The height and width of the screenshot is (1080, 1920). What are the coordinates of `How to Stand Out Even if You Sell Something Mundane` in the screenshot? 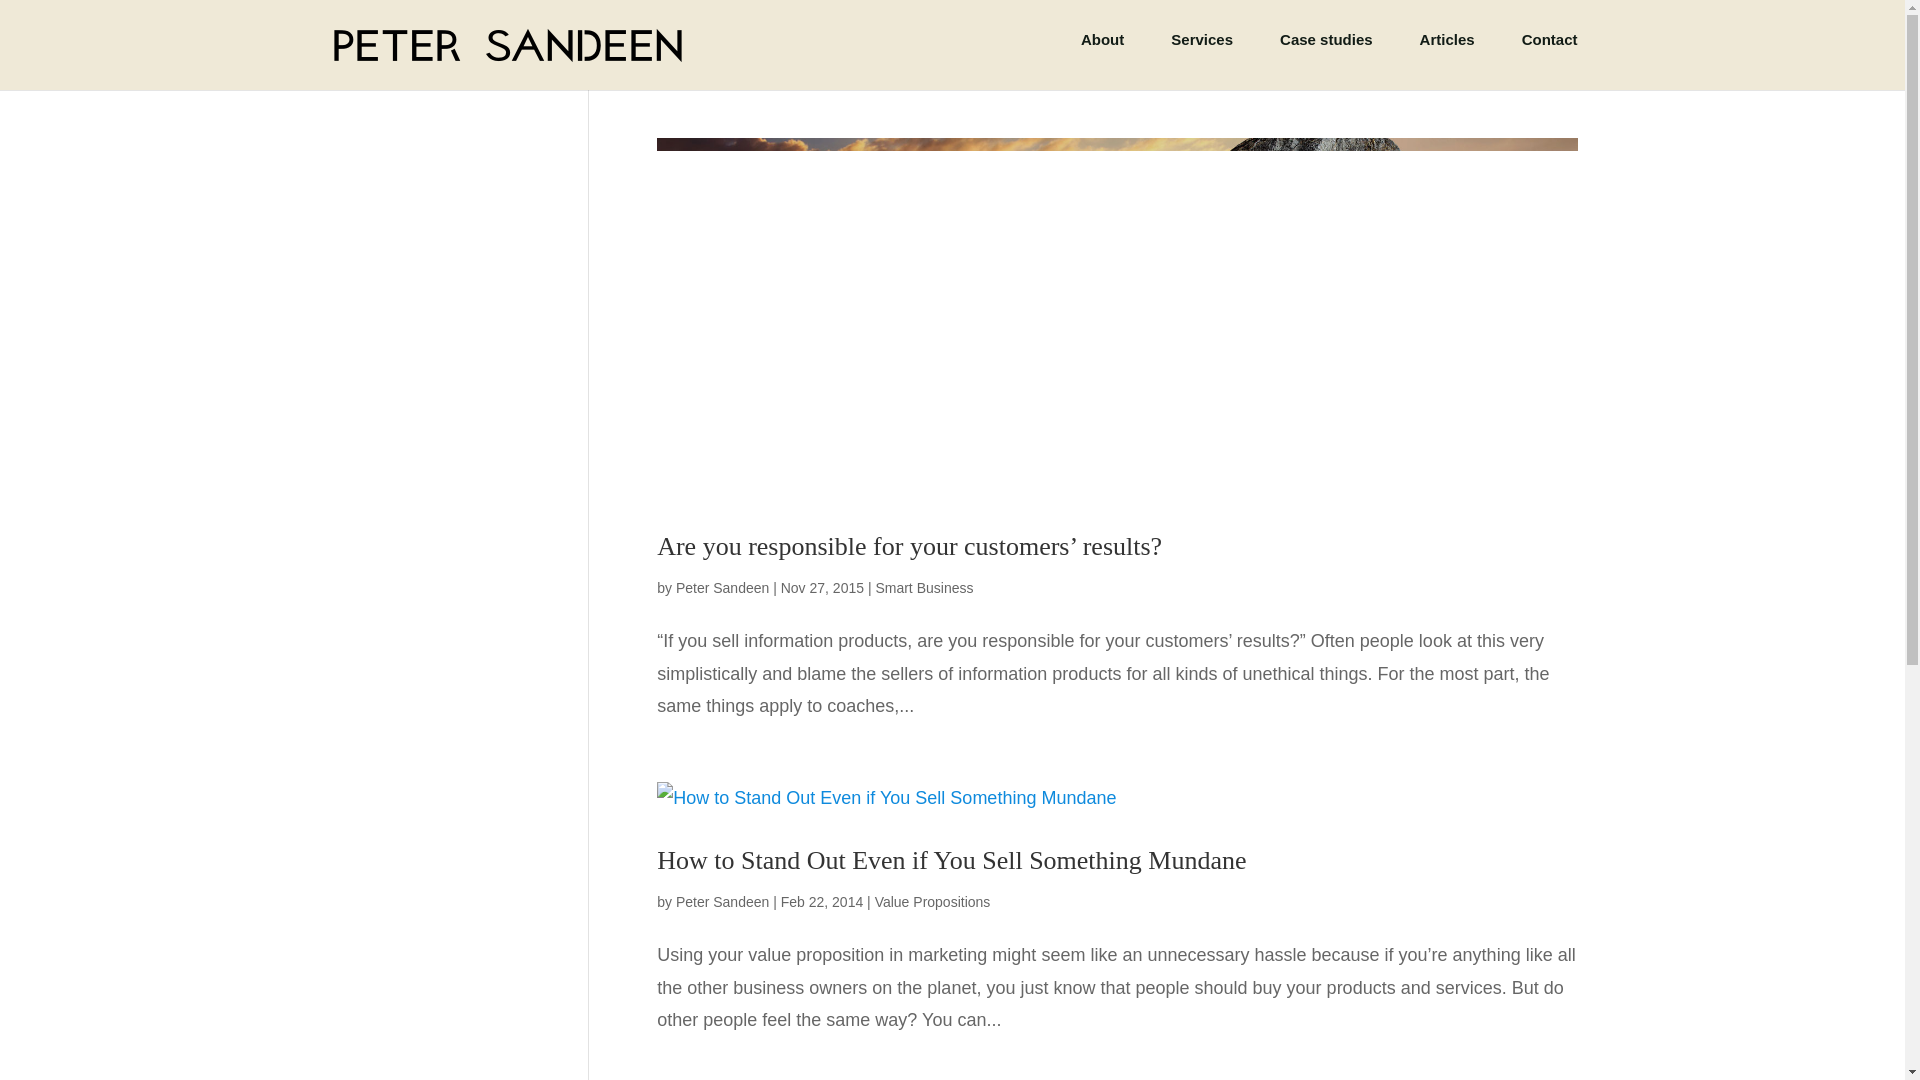 It's located at (951, 860).